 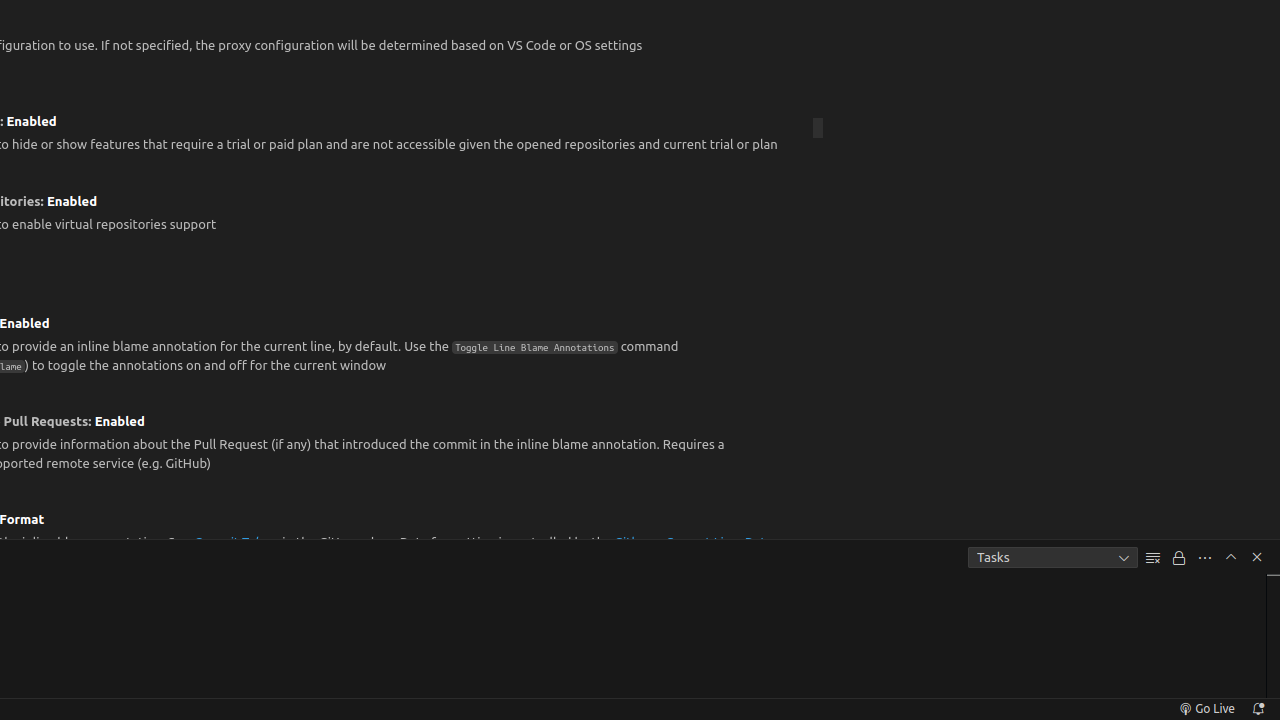 What do you see at coordinates (1257, 557) in the screenshot?
I see `Hide Panel` at bounding box center [1257, 557].